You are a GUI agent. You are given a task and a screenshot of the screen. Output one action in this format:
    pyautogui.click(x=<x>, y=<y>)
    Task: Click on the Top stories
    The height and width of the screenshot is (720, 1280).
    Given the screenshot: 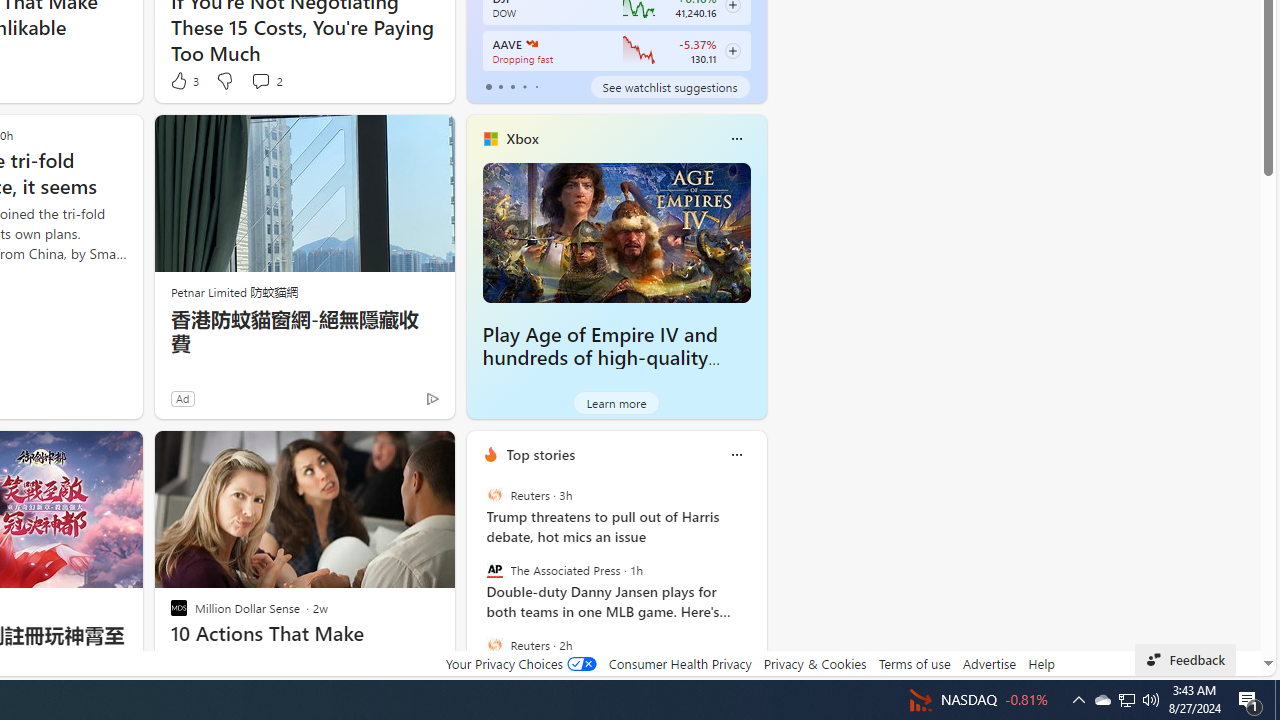 What is the action you would take?
    pyautogui.click(x=540, y=454)
    